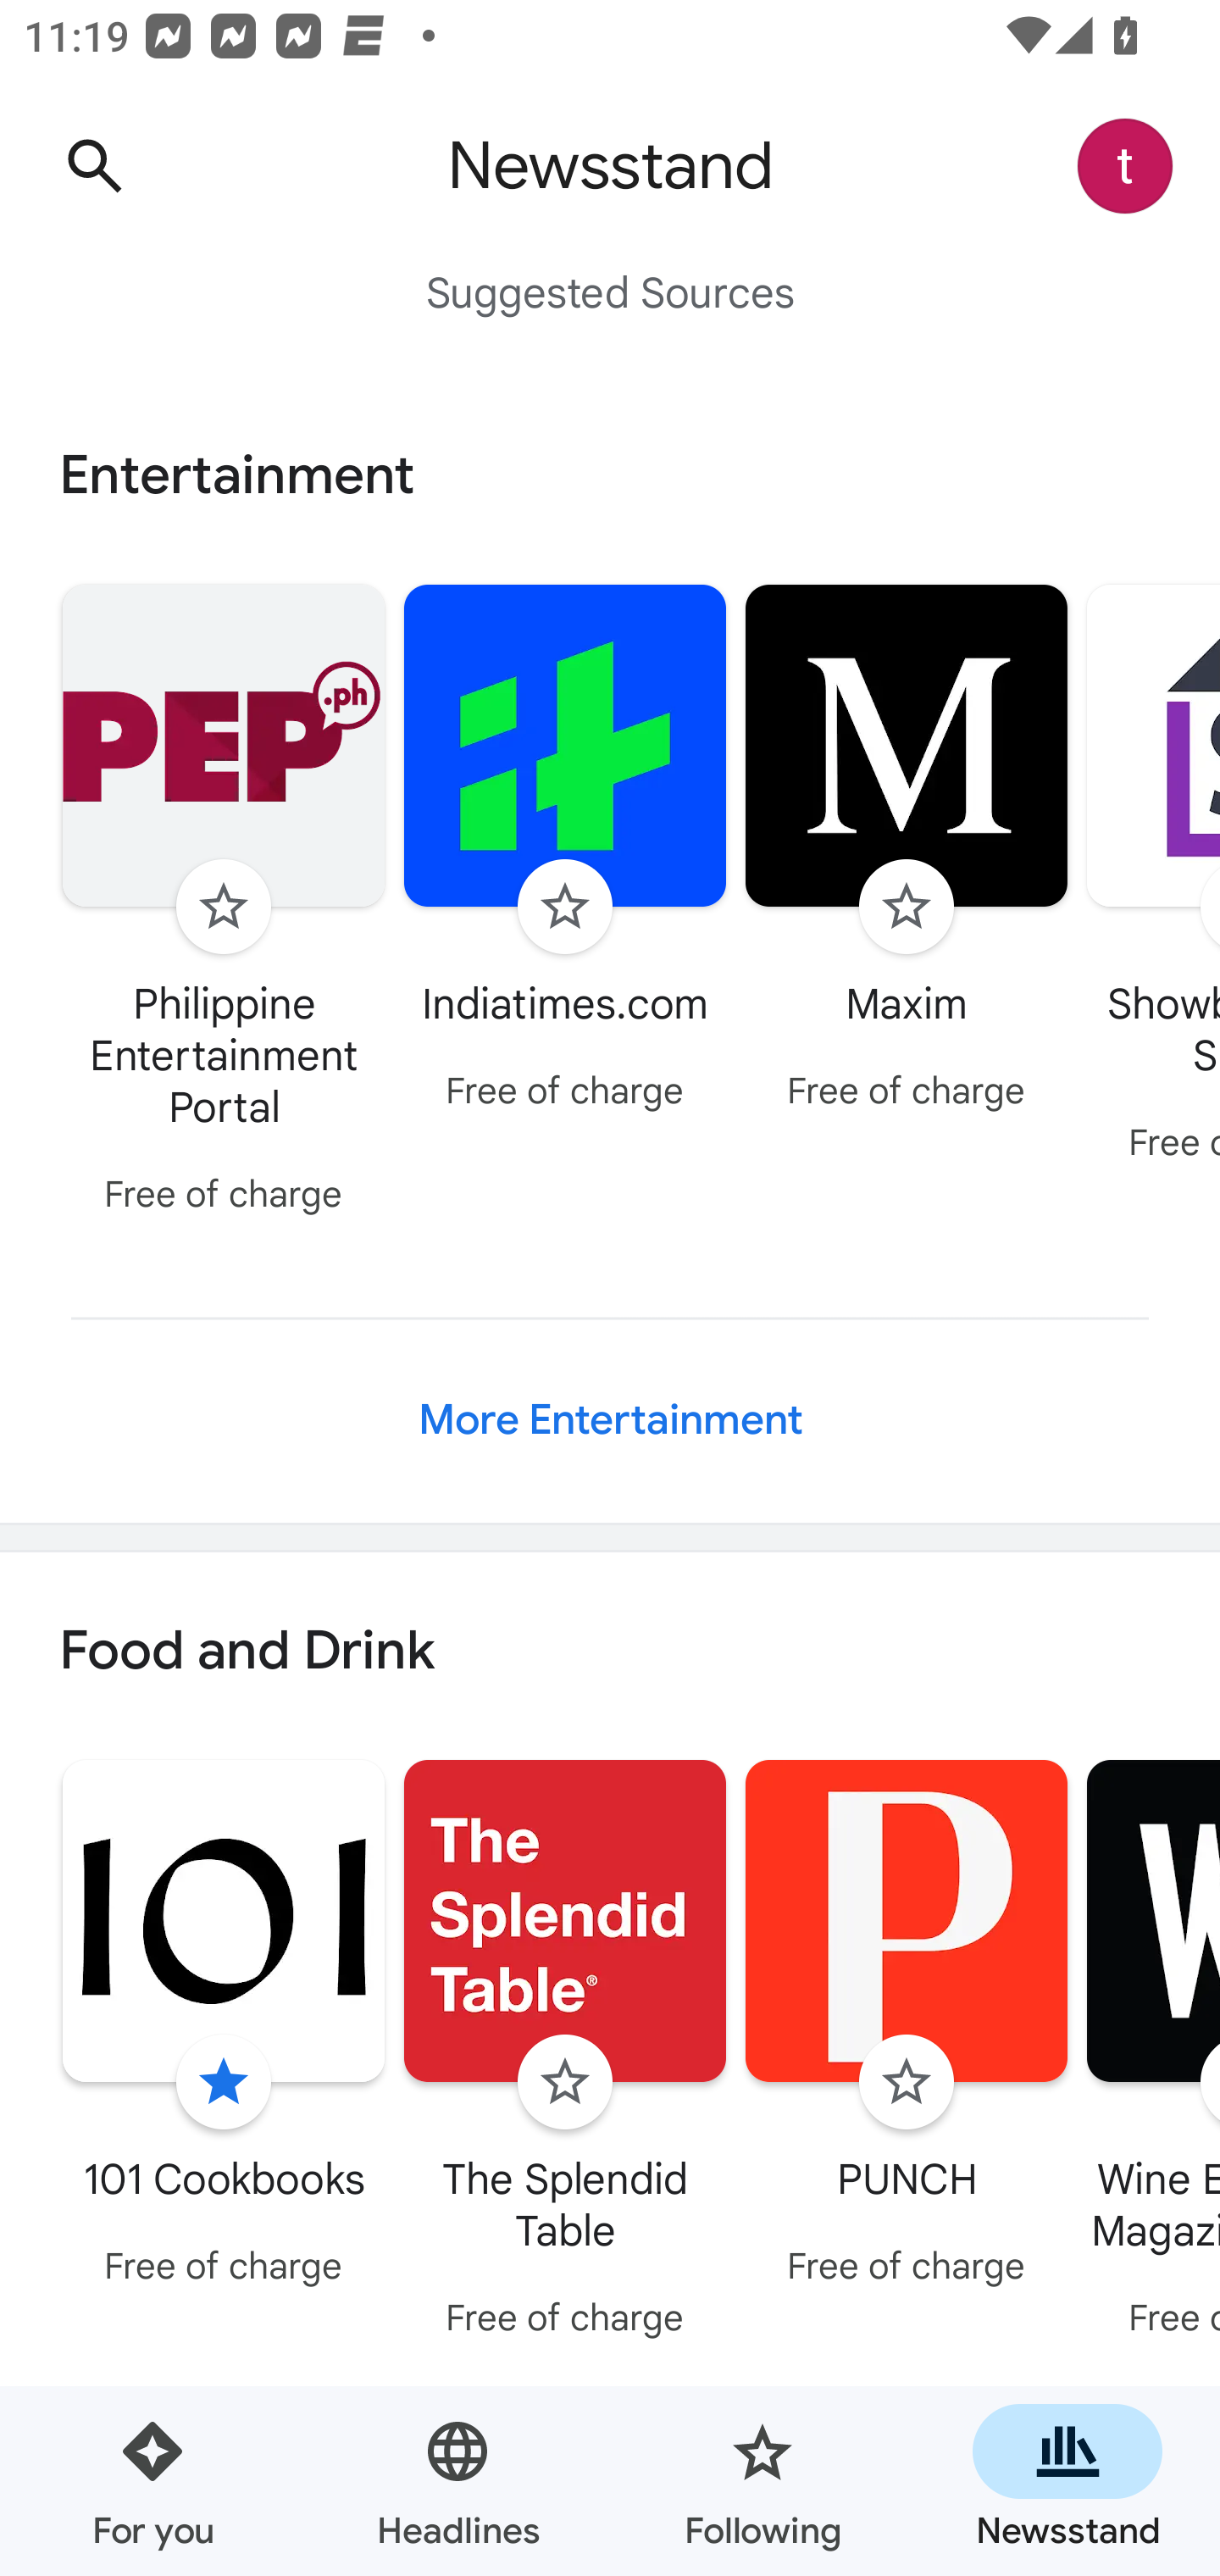 This screenshot has height=2576, width=1220. I want to click on Following, so click(762, 2481).